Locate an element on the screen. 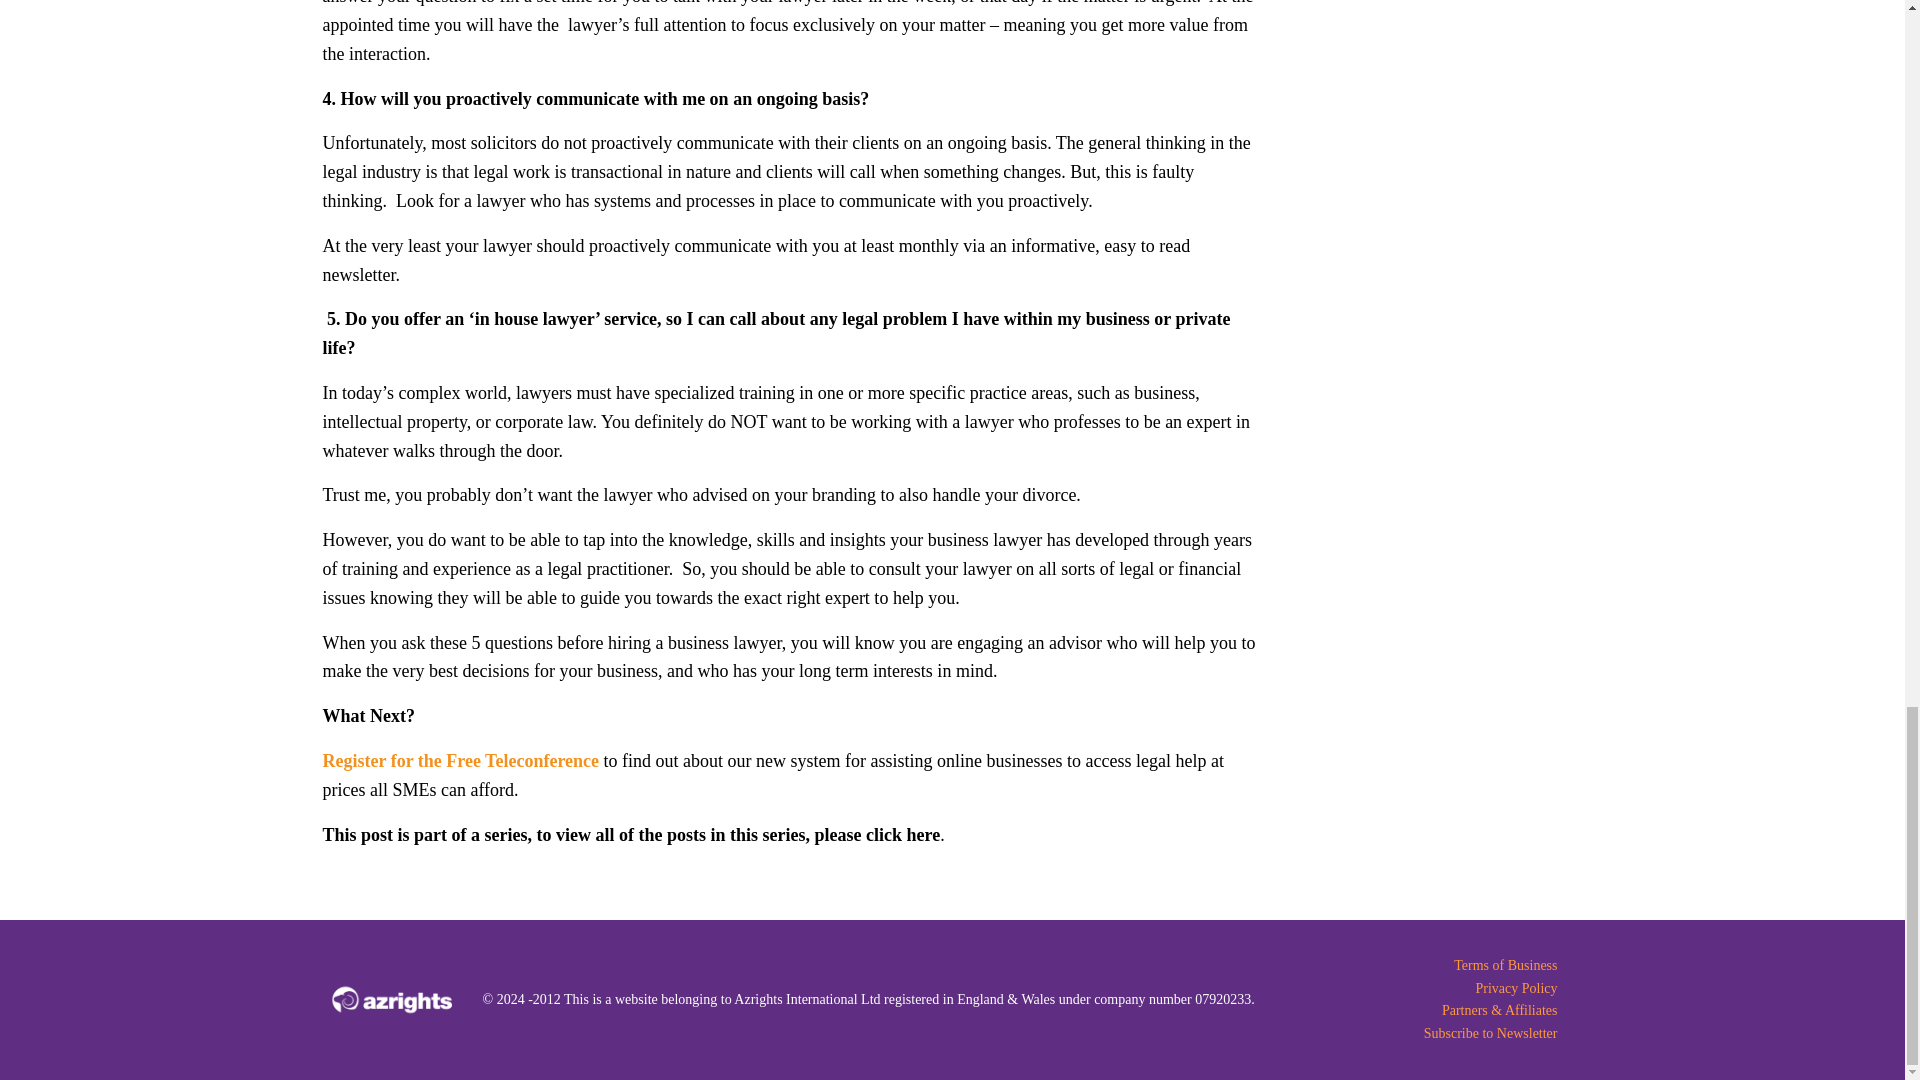 The image size is (1920, 1080). Terms of Business is located at coordinates (1424, 966).